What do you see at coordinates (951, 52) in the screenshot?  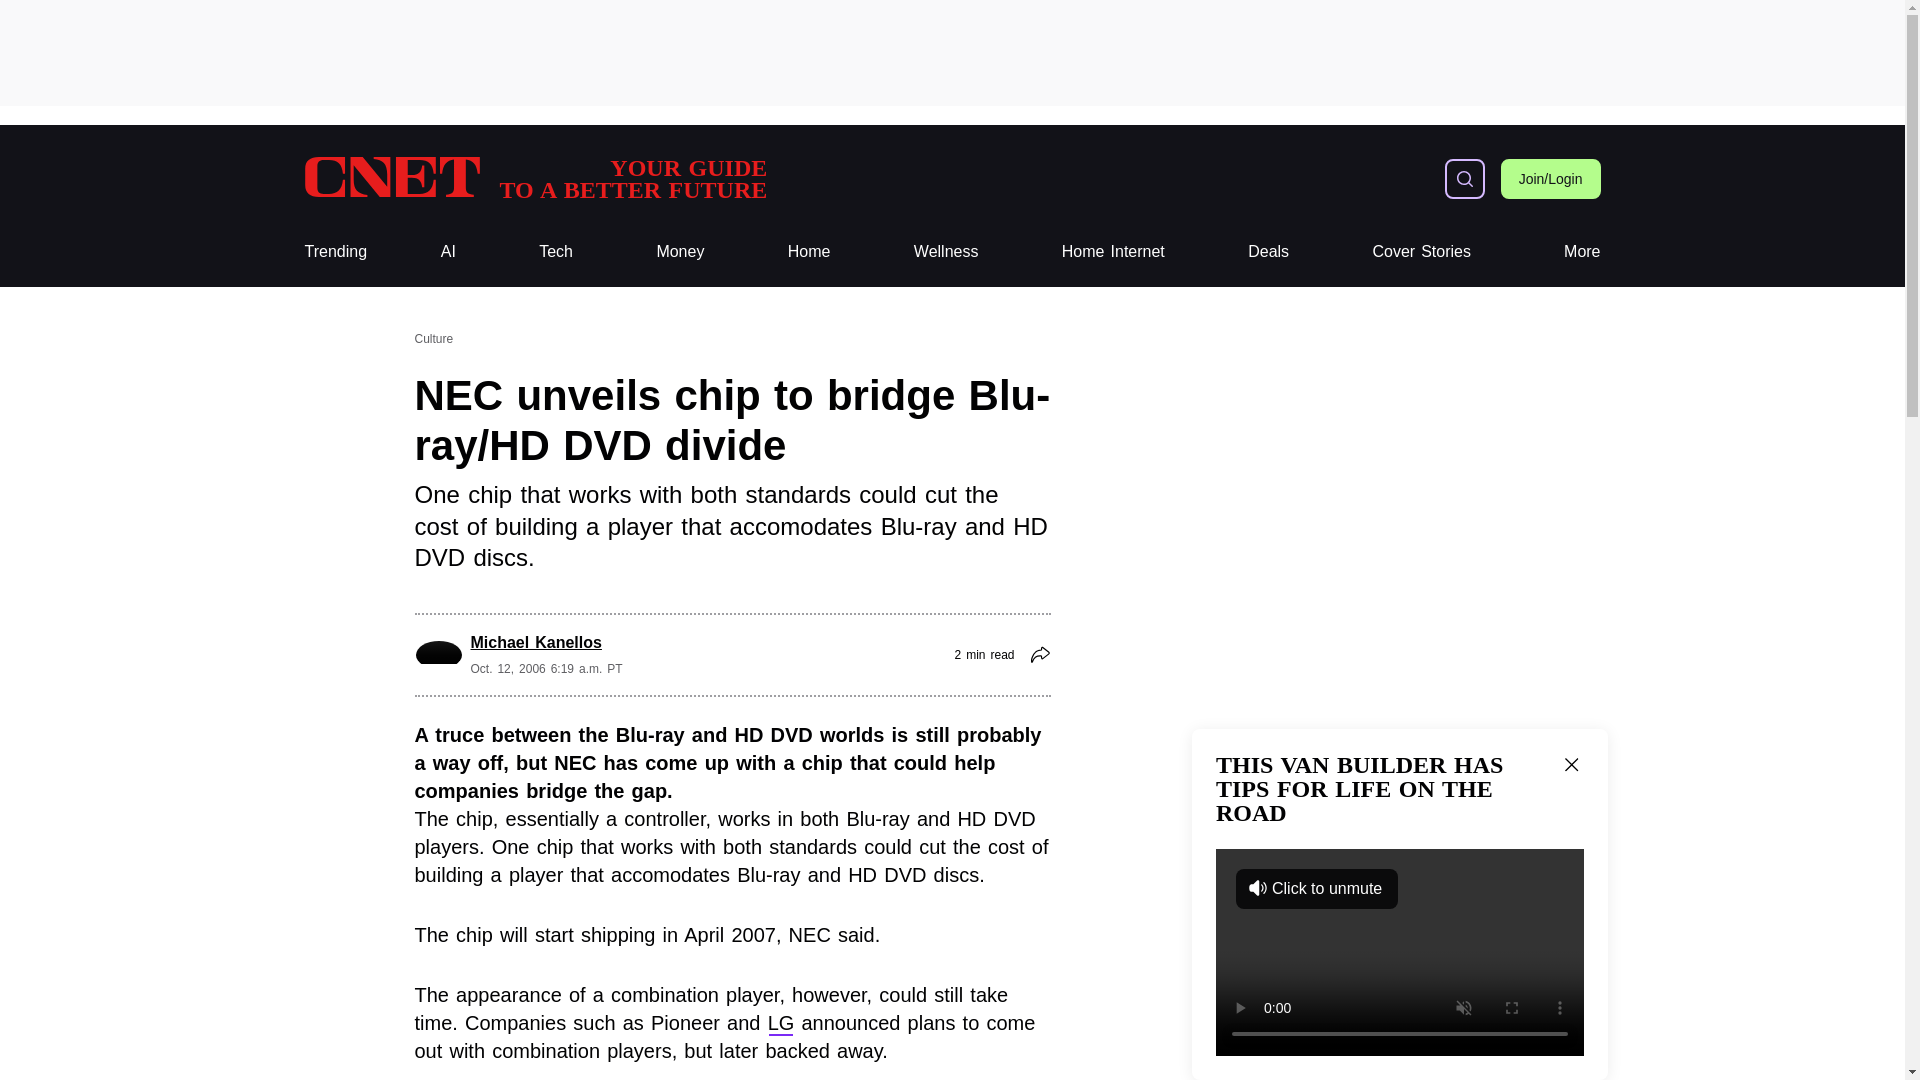 I see `Wellness` at bounding box center [951, 52].